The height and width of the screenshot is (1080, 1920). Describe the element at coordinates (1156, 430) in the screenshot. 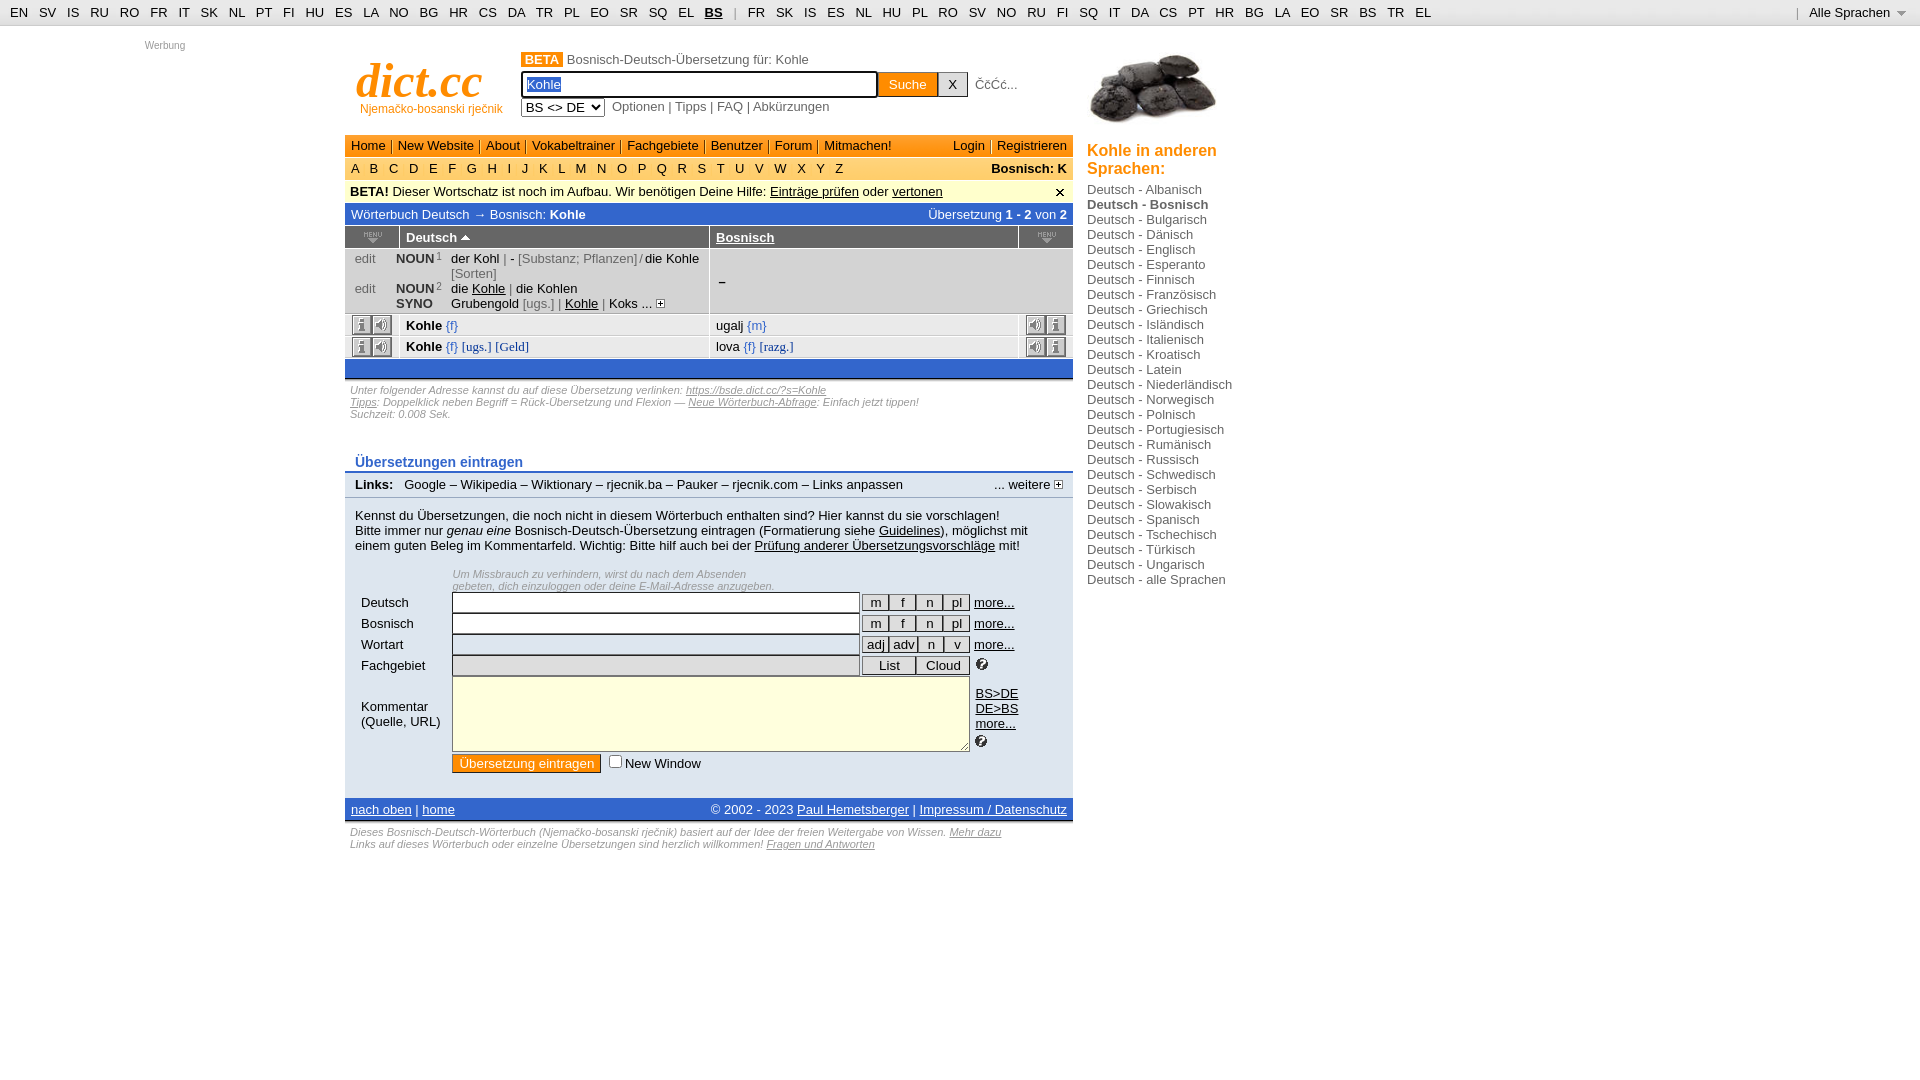

I see `Deutsch - Portugiesisch` at that location.